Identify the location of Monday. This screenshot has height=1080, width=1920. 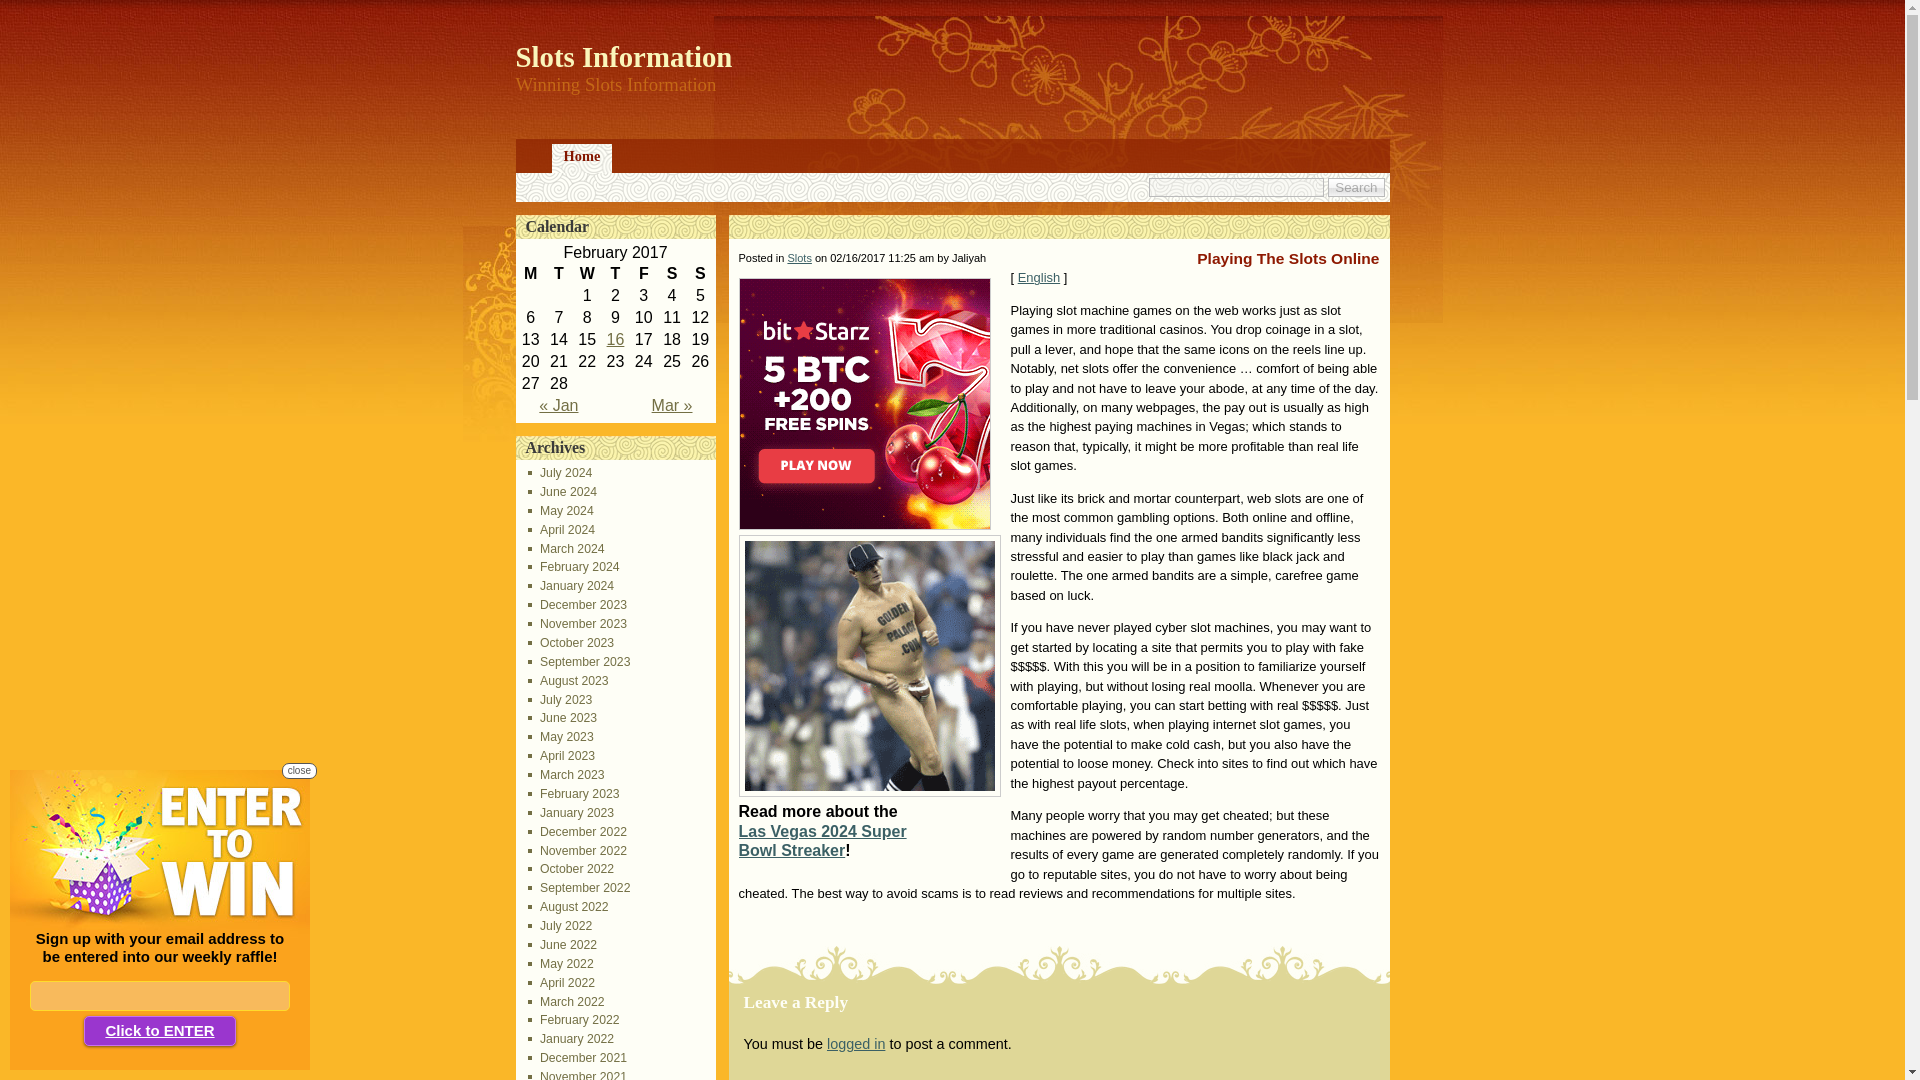
(530, 274).